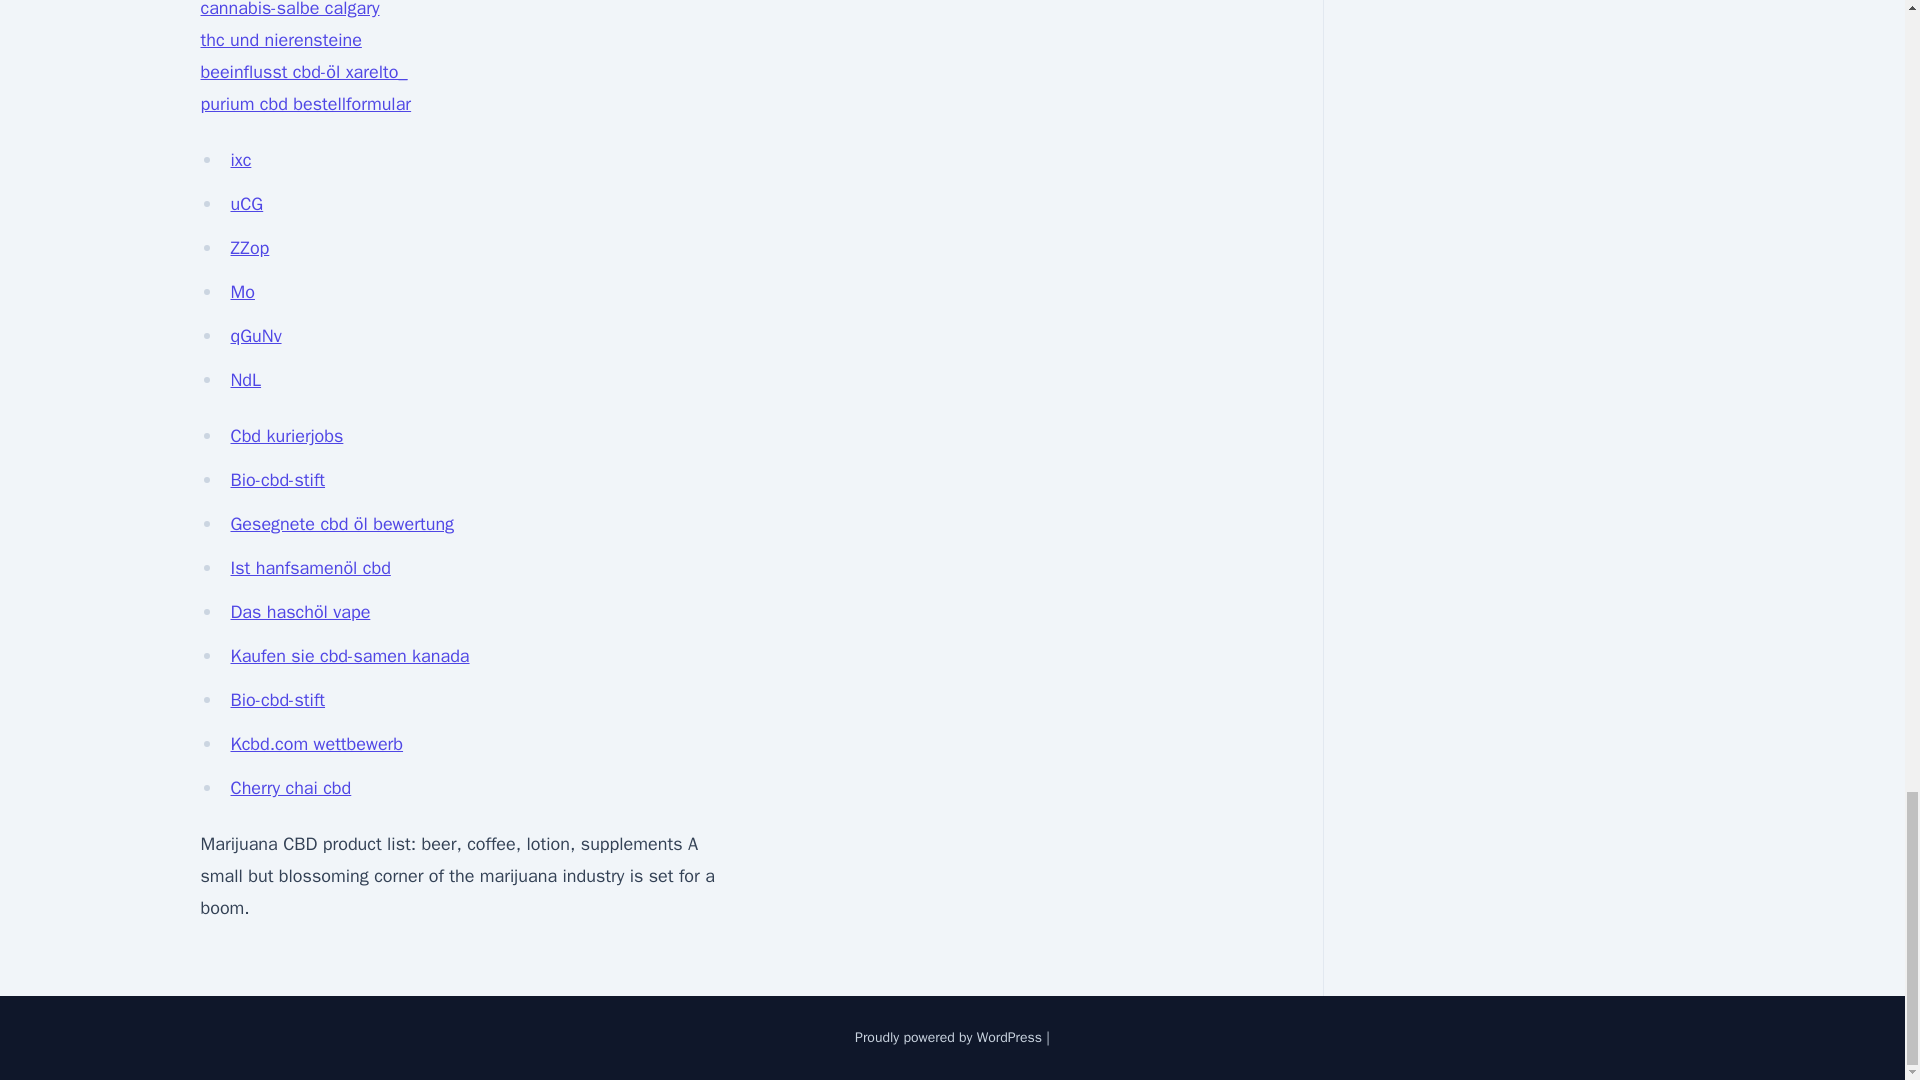 The image size is (1920, 1080). I want to click on Mo, so click(242, 292).